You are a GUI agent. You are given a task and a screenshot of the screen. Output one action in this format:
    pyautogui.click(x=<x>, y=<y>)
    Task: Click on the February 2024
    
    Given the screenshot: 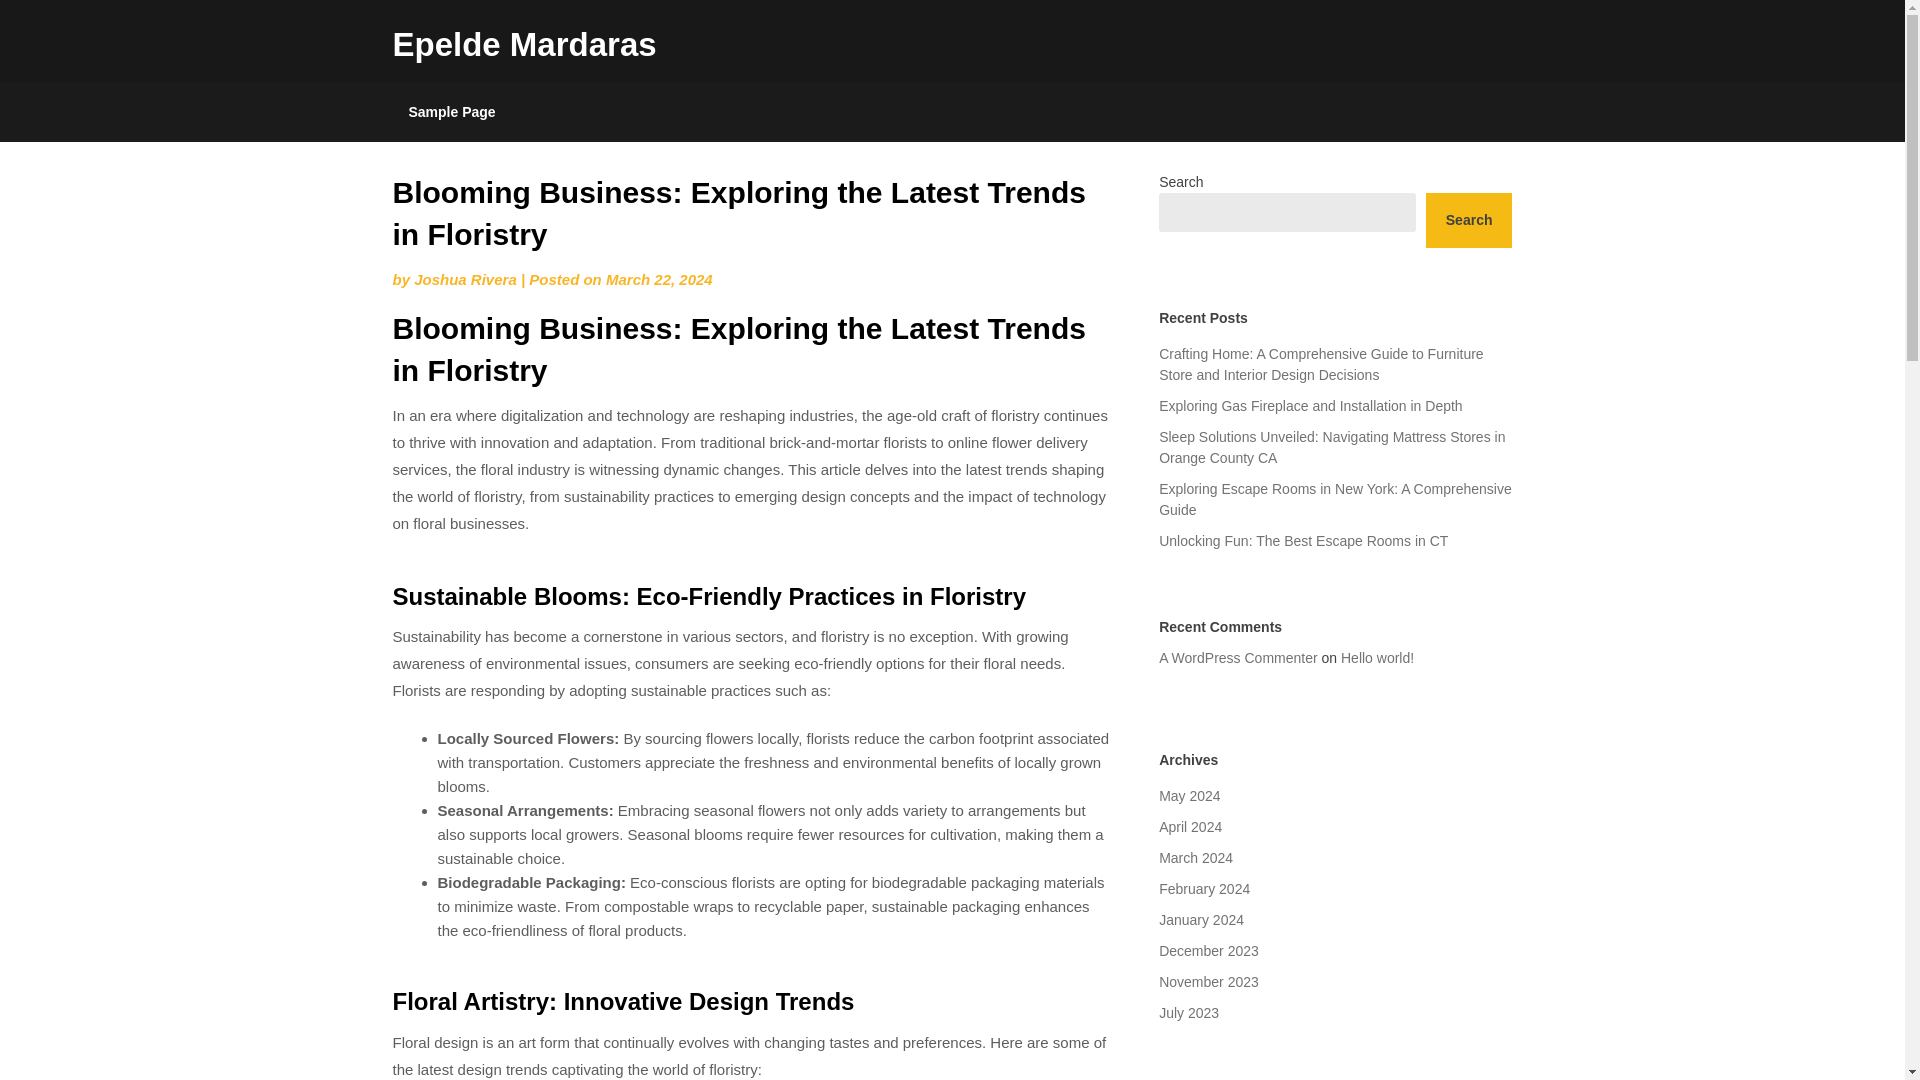 What is the action you would take?
    pyautogui.click(x=1204, y=889)
    